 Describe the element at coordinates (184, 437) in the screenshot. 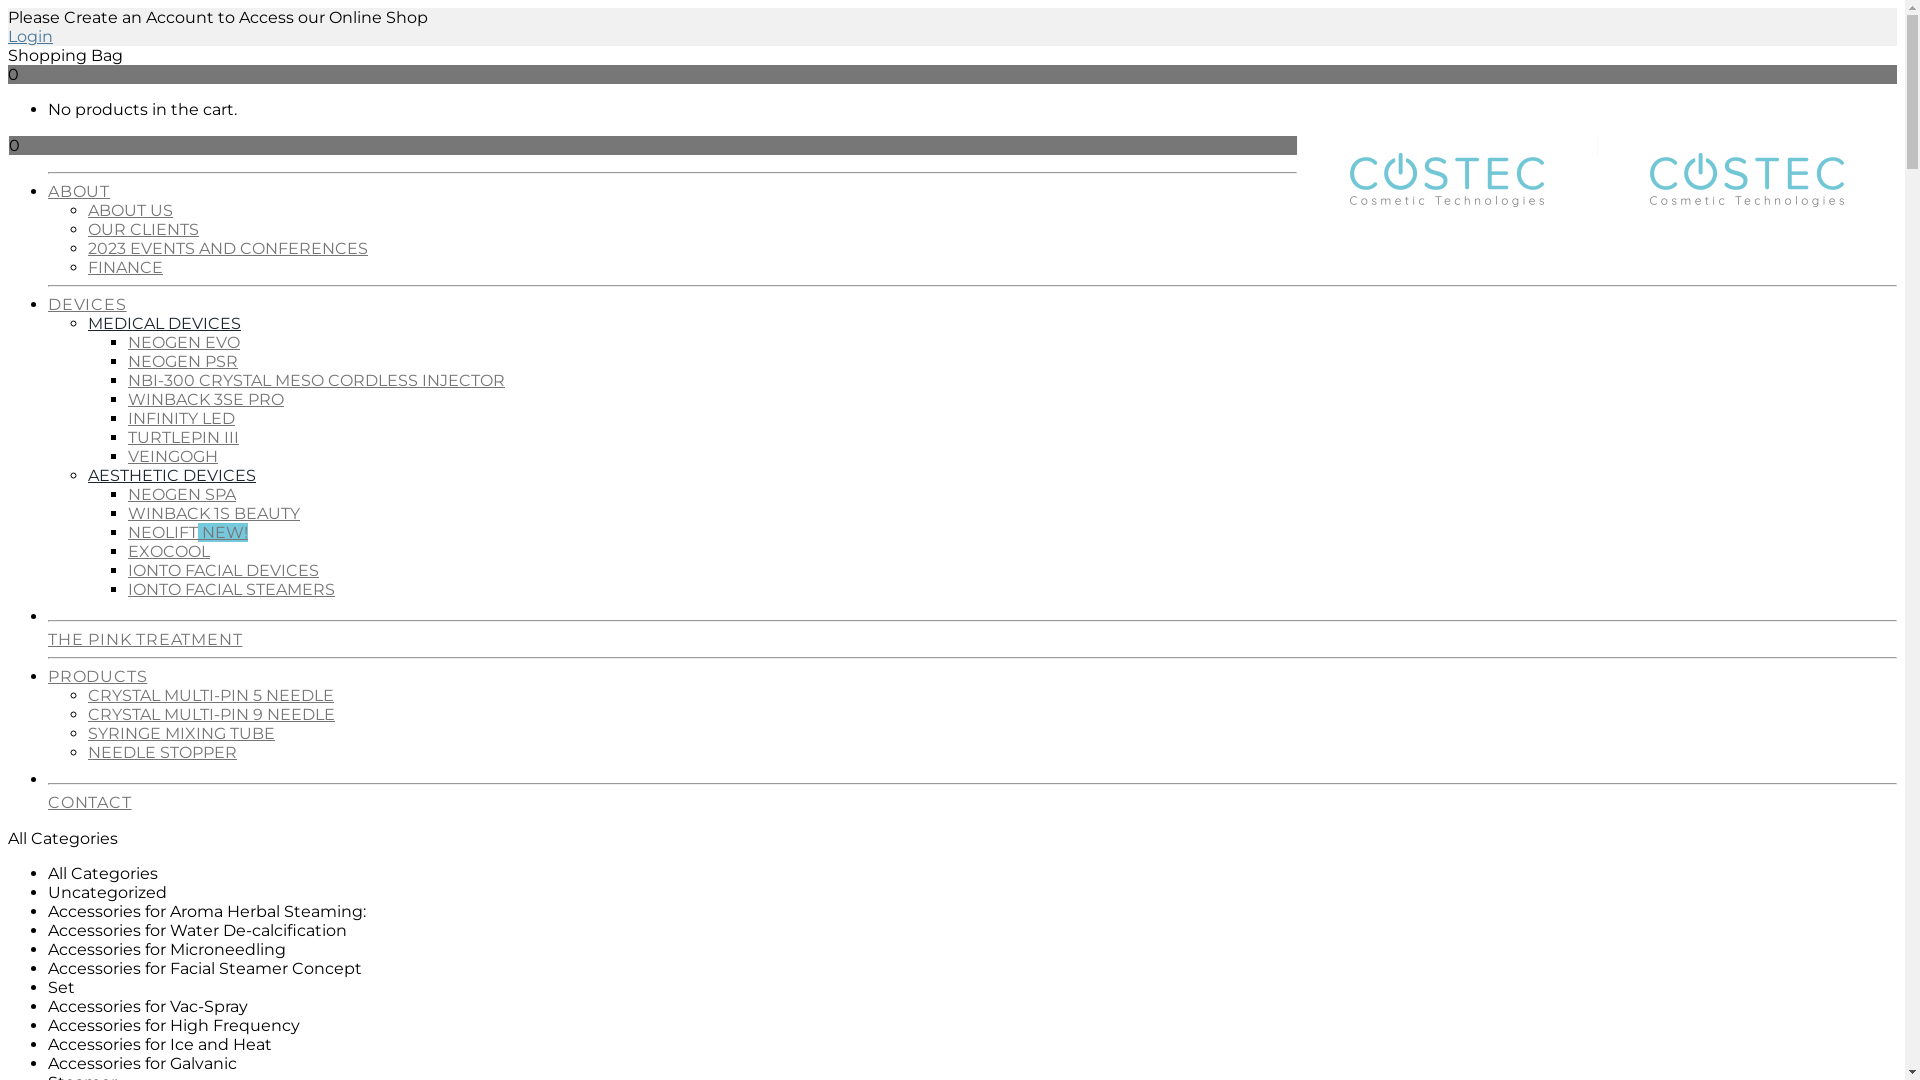

I see `TURTLEPIN III` at that location.